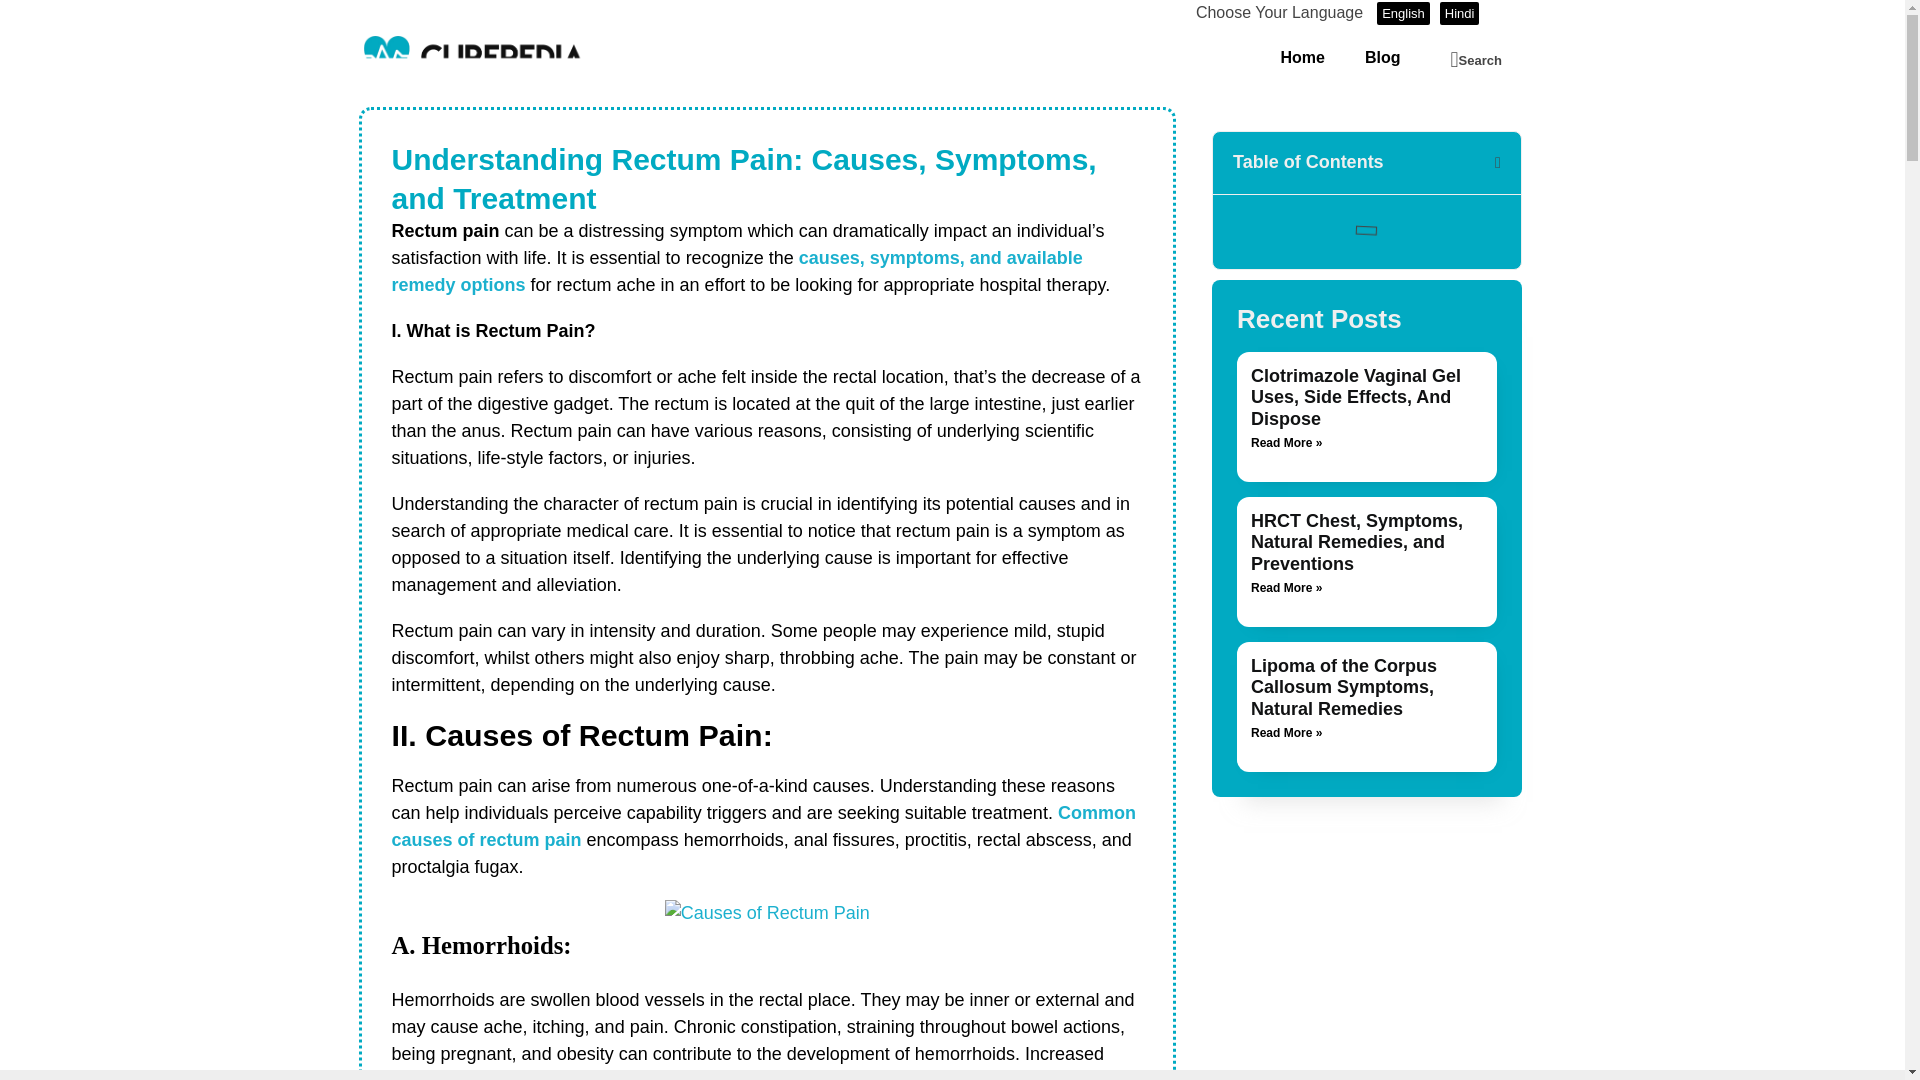 This screenshot has height=1080, width=1920. I want to click on Home, so click(1302, 58).